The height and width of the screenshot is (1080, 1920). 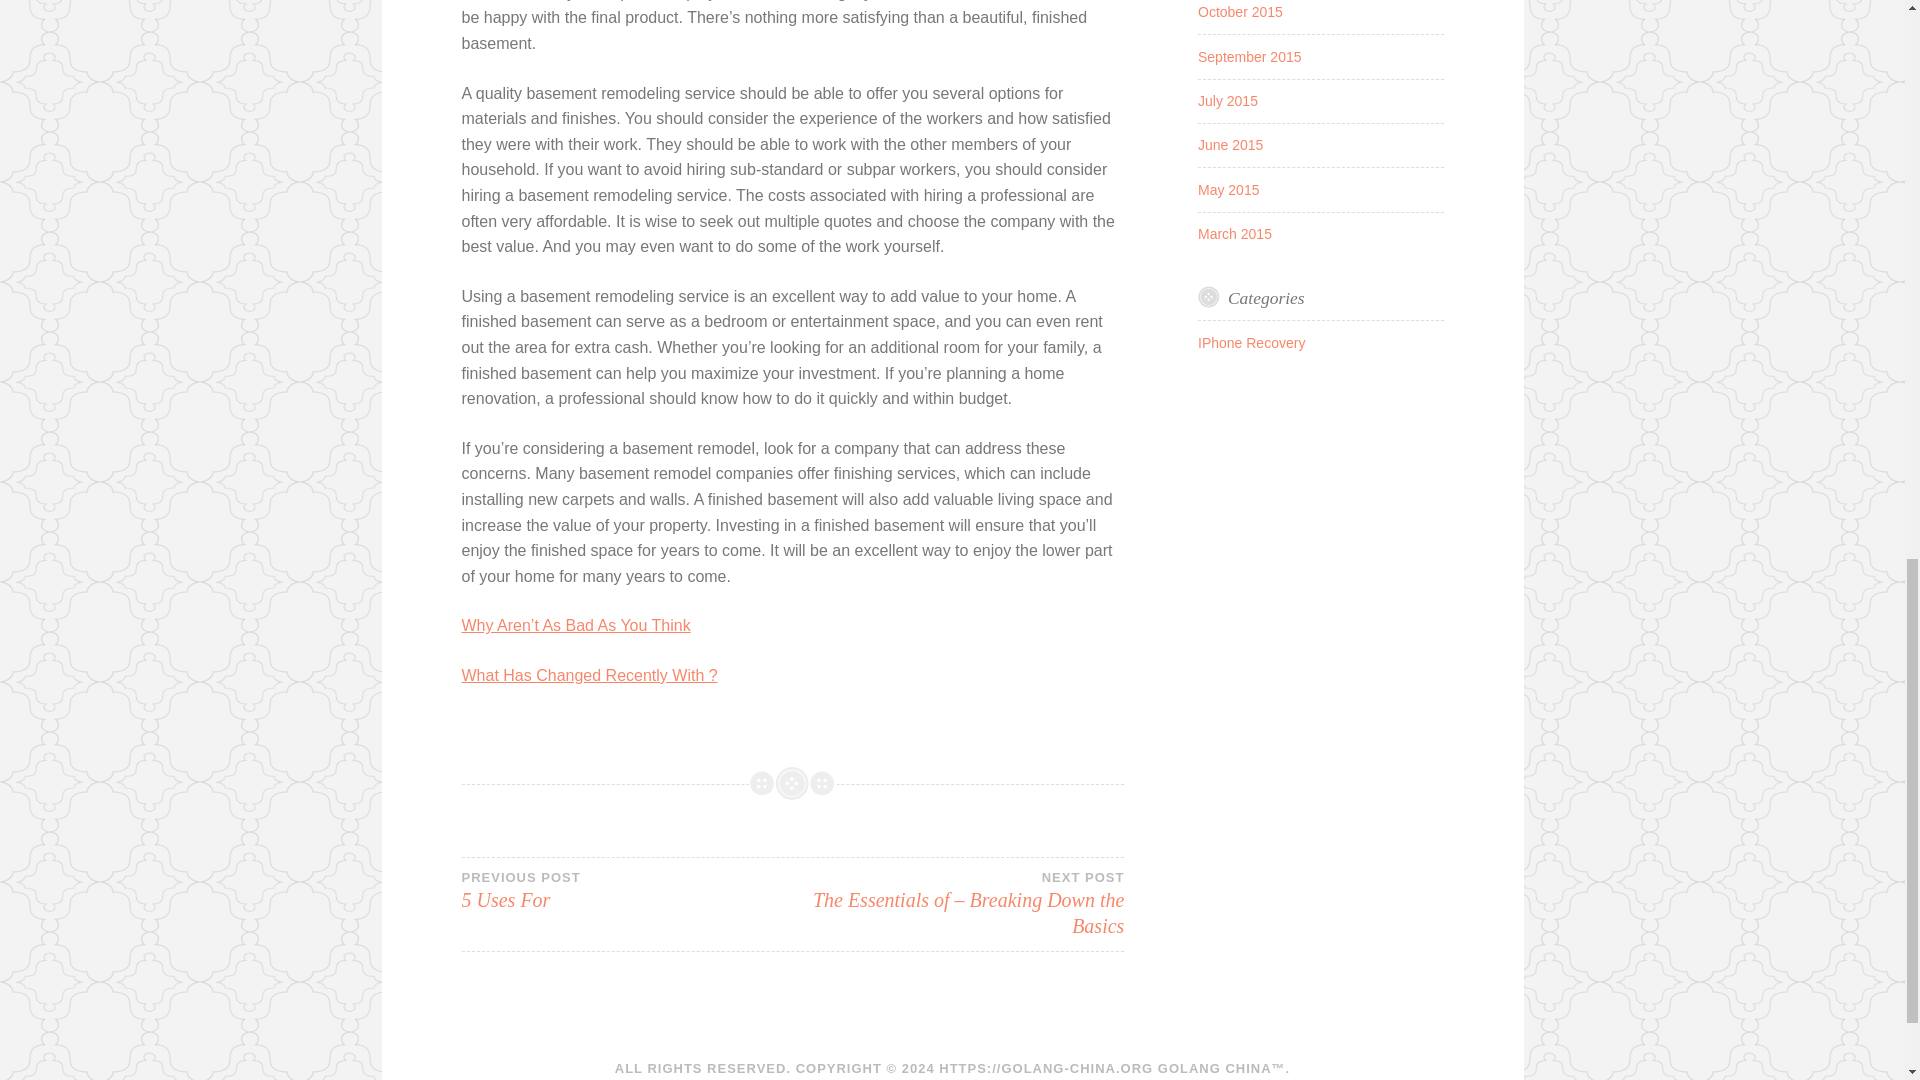 I want to click on October 2015, so click(x=1234, y=233).